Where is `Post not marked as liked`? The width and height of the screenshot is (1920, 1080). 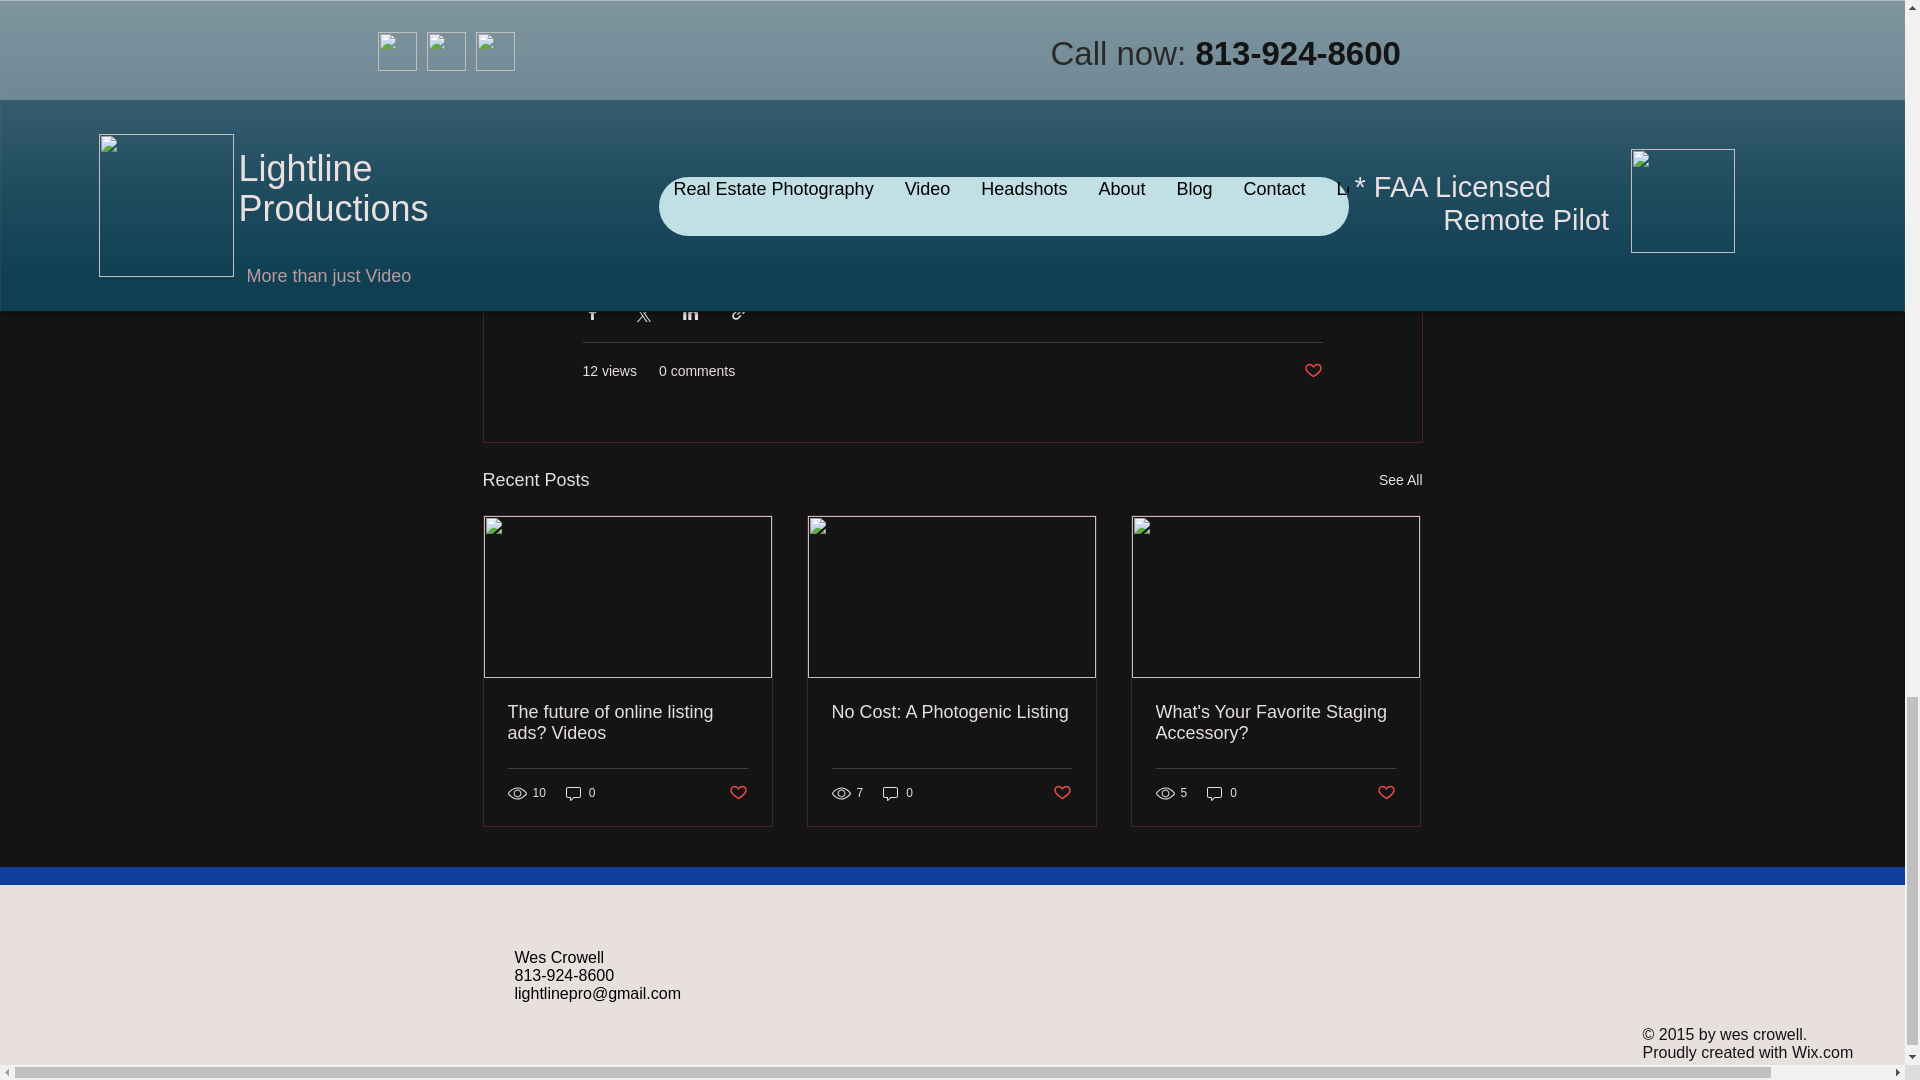 Post not marked as liked is located at coordinates (736, 793).